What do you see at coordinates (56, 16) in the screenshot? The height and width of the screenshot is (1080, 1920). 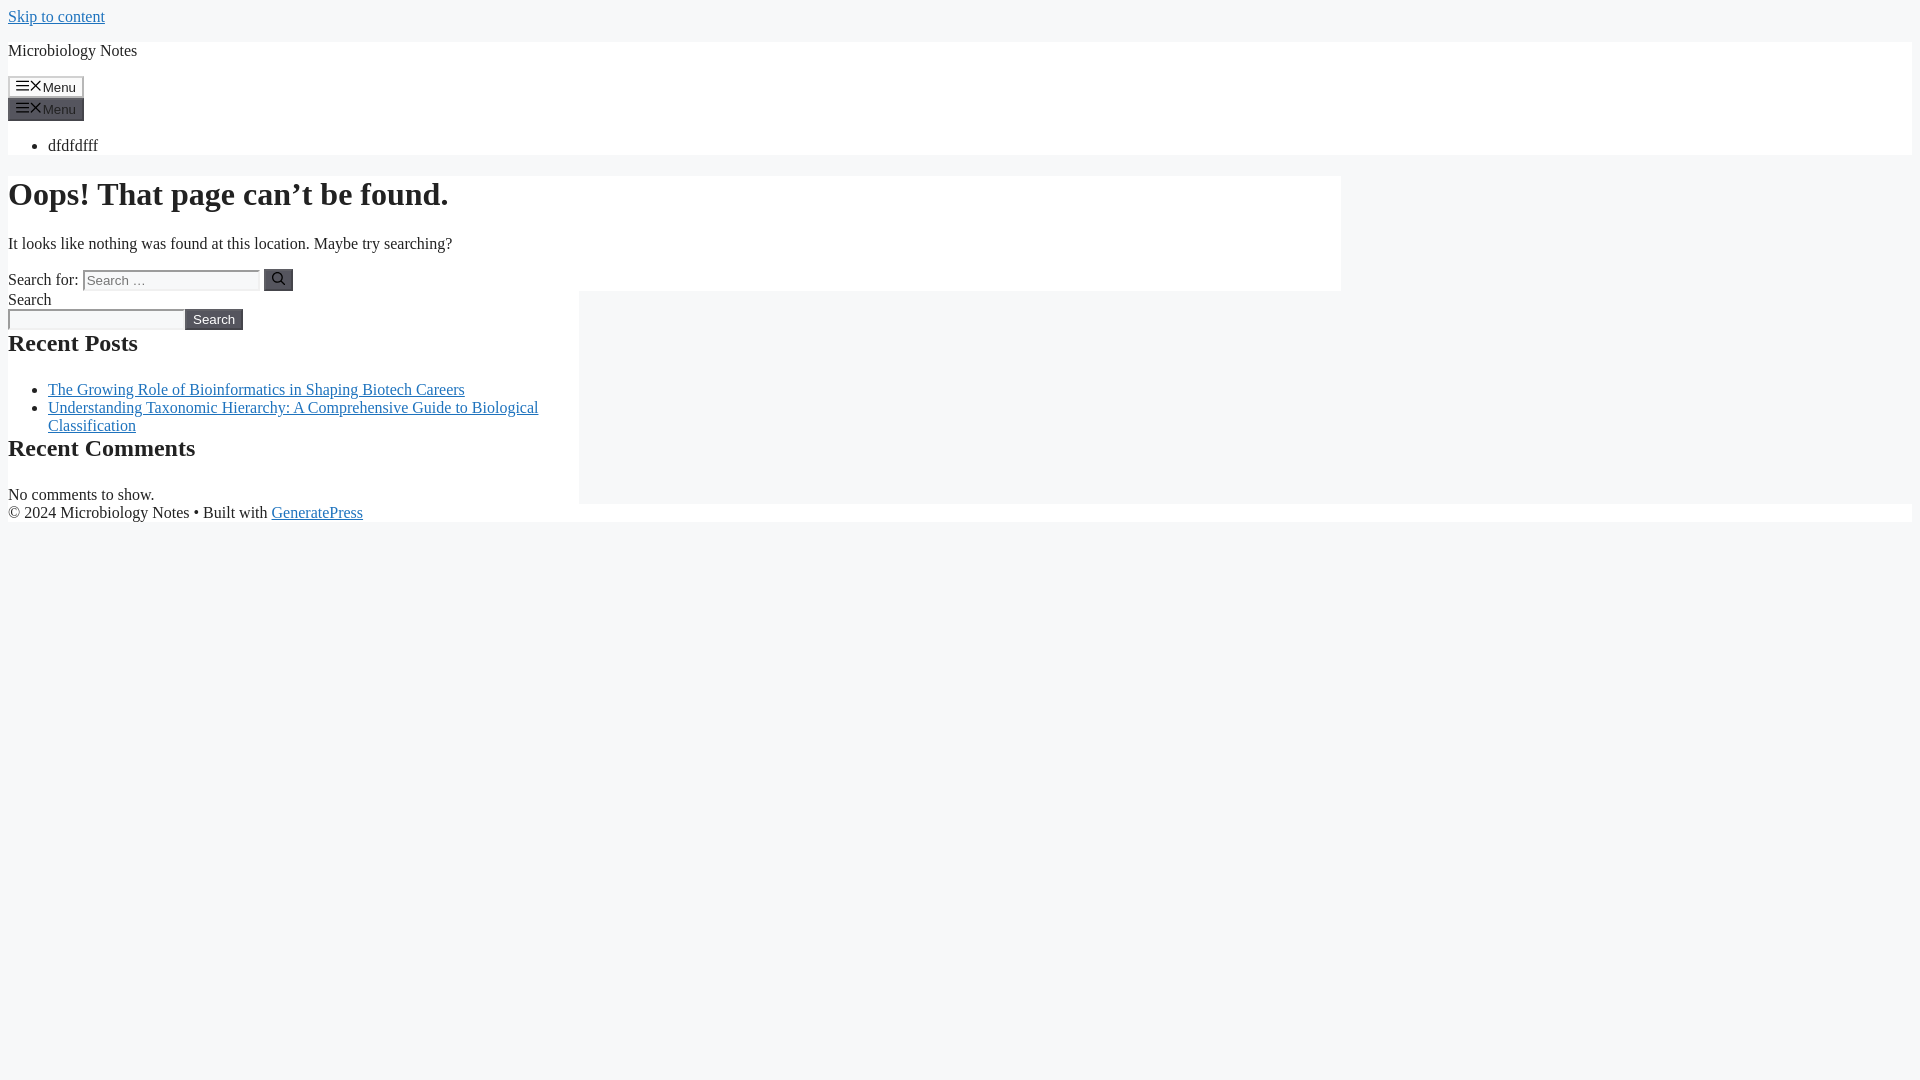 I see `Skip to content` at bounding box center [56, 16].